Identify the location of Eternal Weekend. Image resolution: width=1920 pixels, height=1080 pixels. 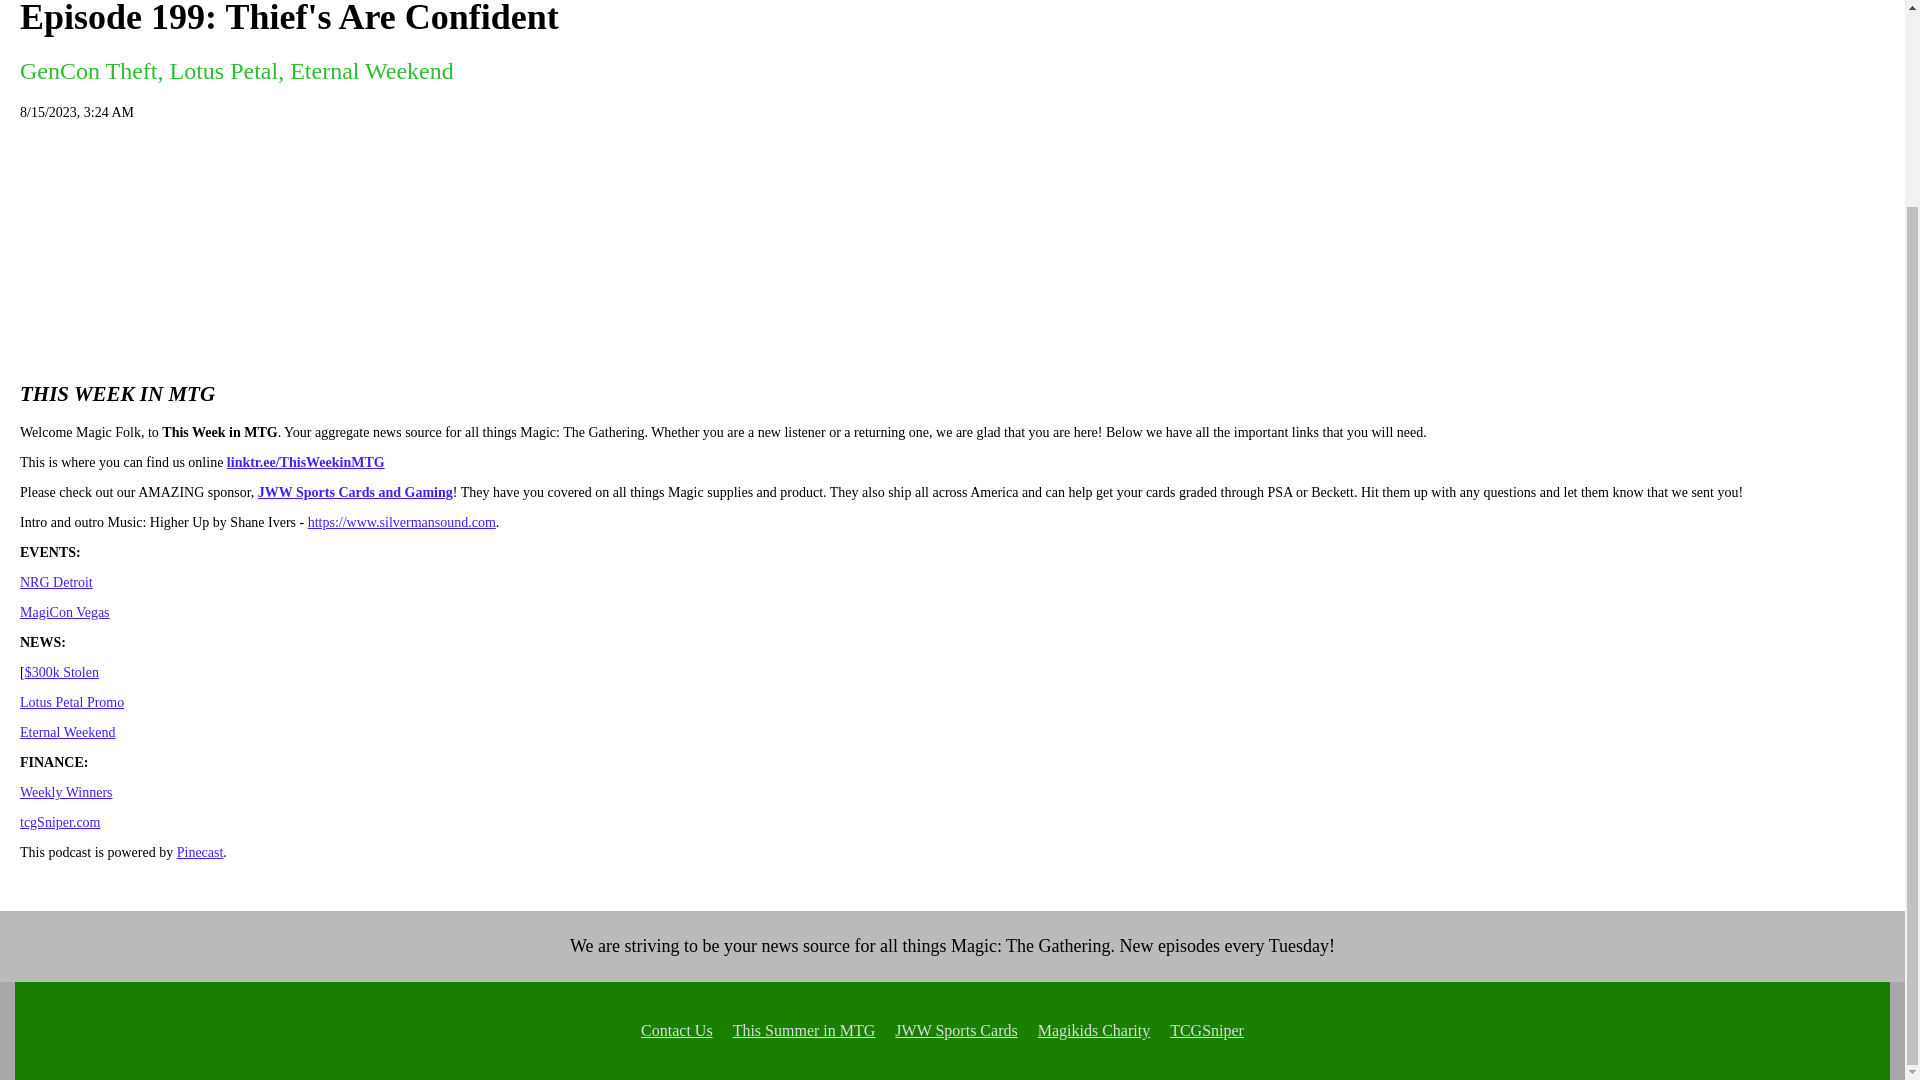
(67, 732).